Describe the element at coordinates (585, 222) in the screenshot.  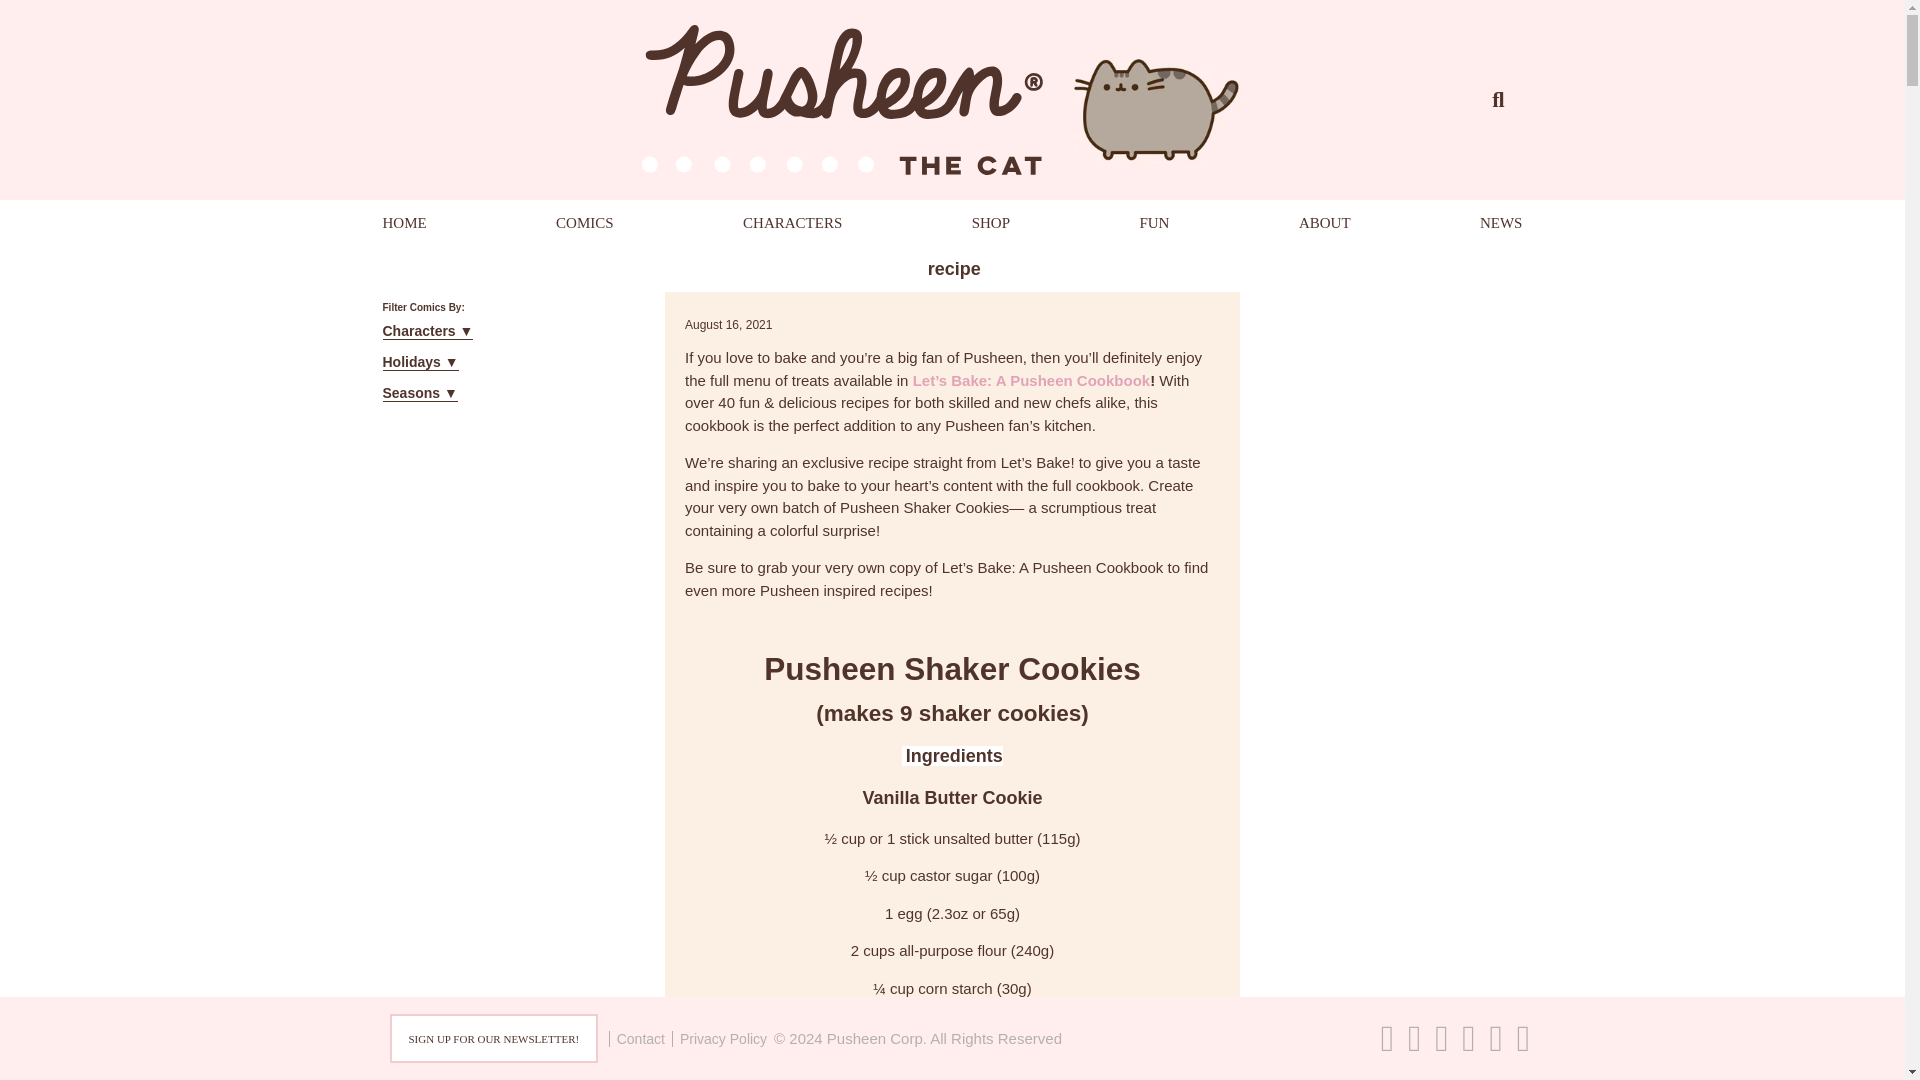
I see `Explore Pusheen comics` at that location.